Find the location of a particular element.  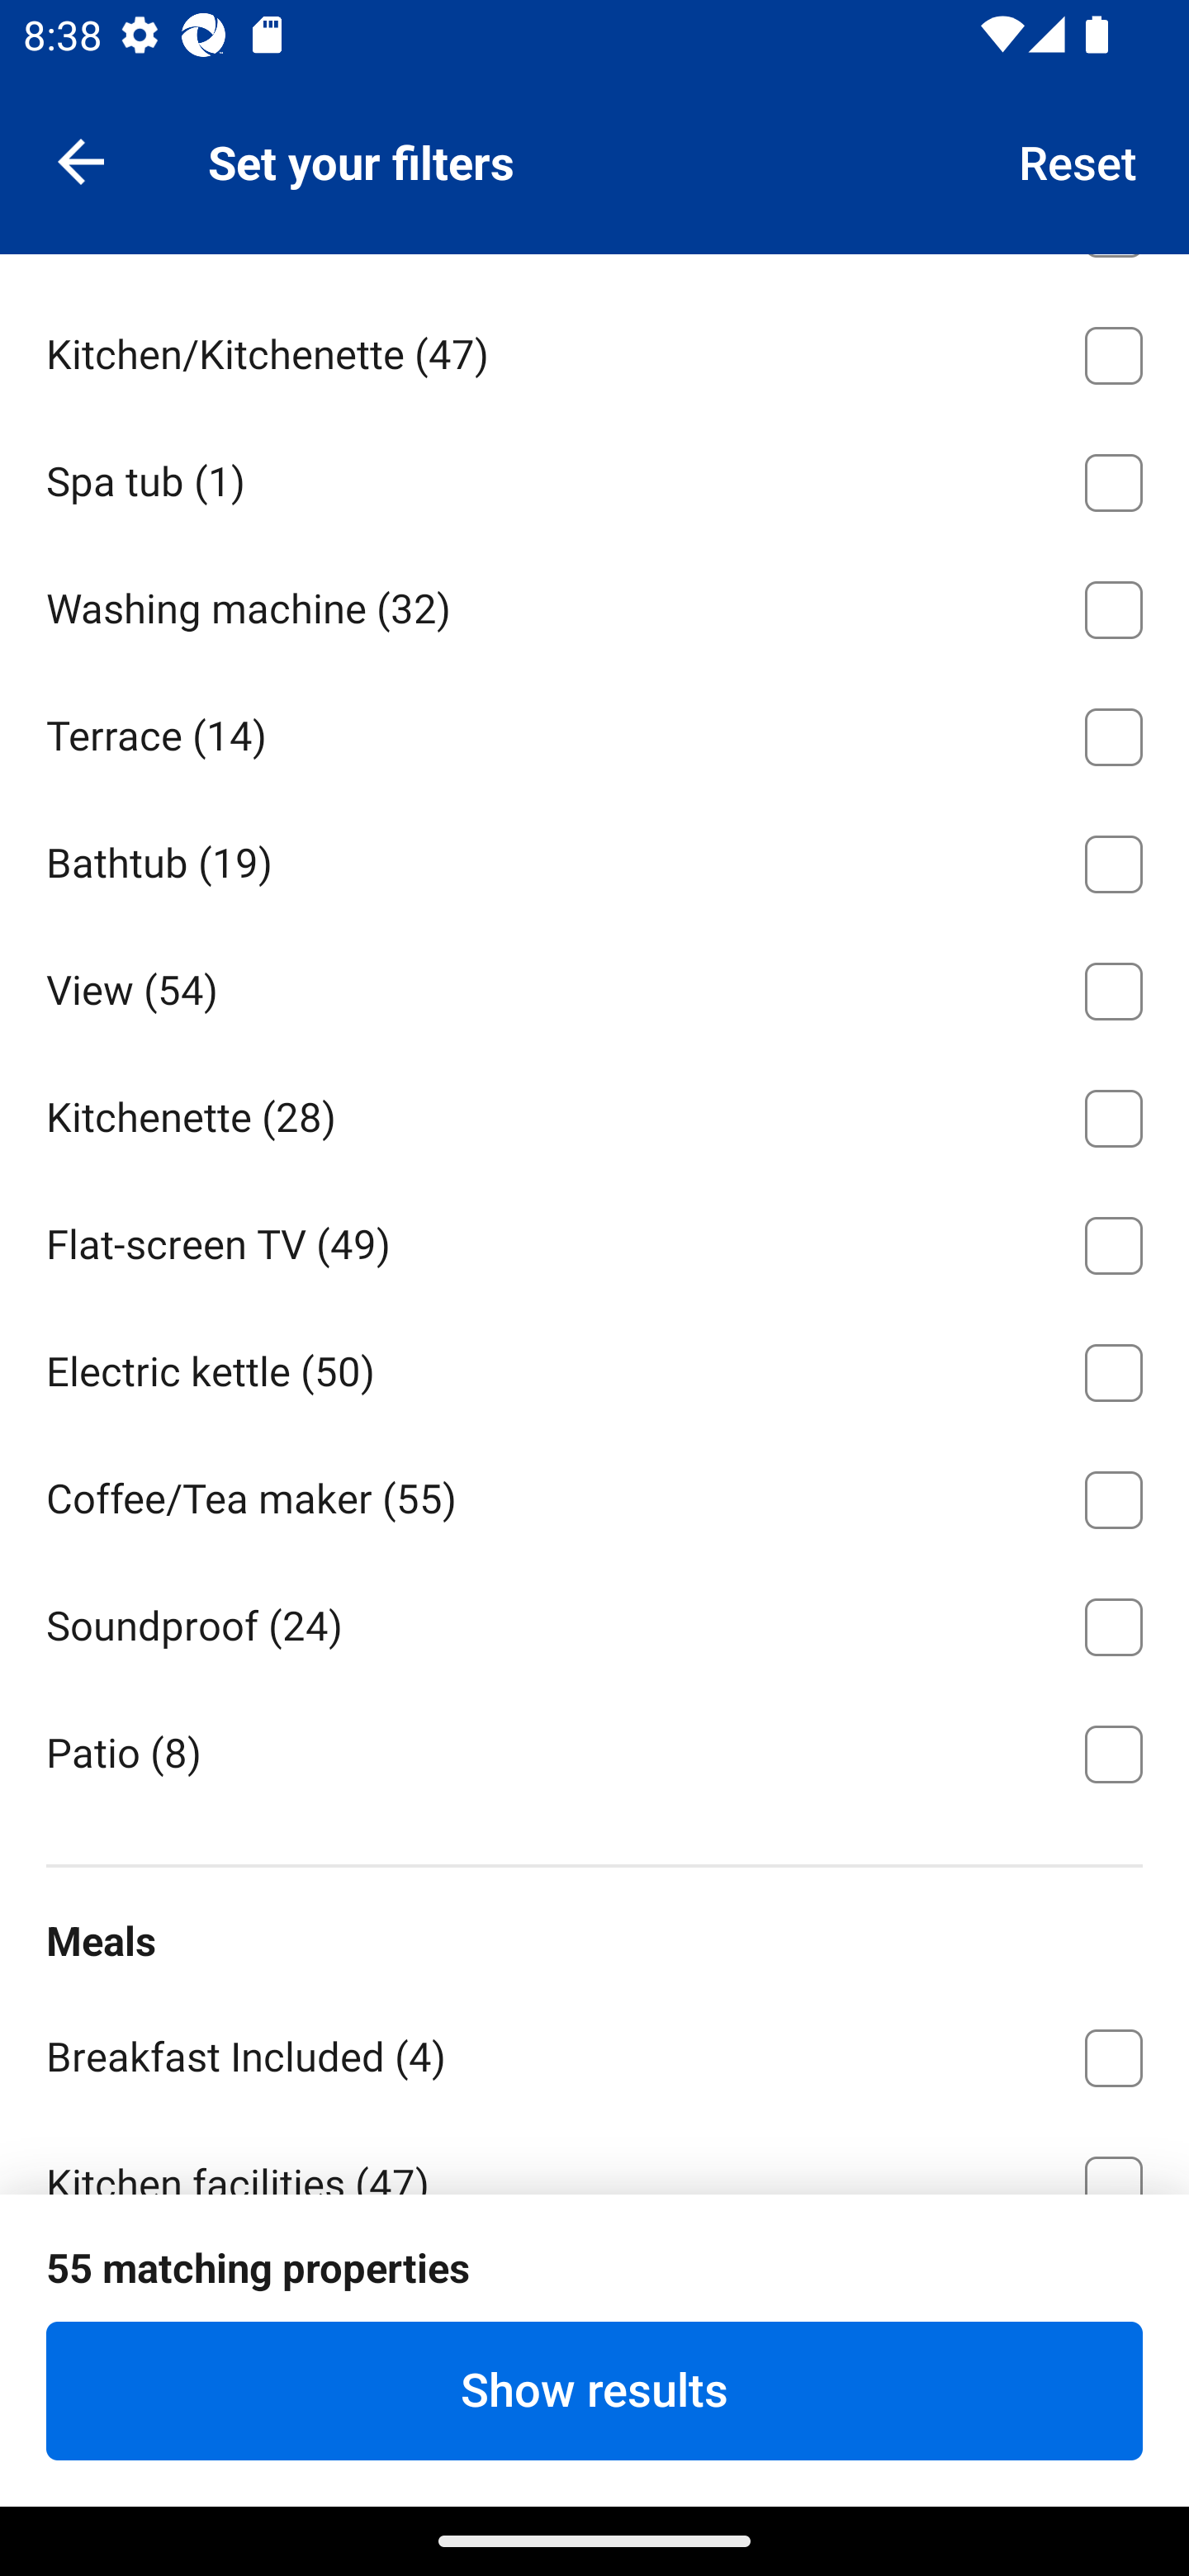

Kitchen/Kitchenette ⁦(47) is located at coordinates (594, 350).